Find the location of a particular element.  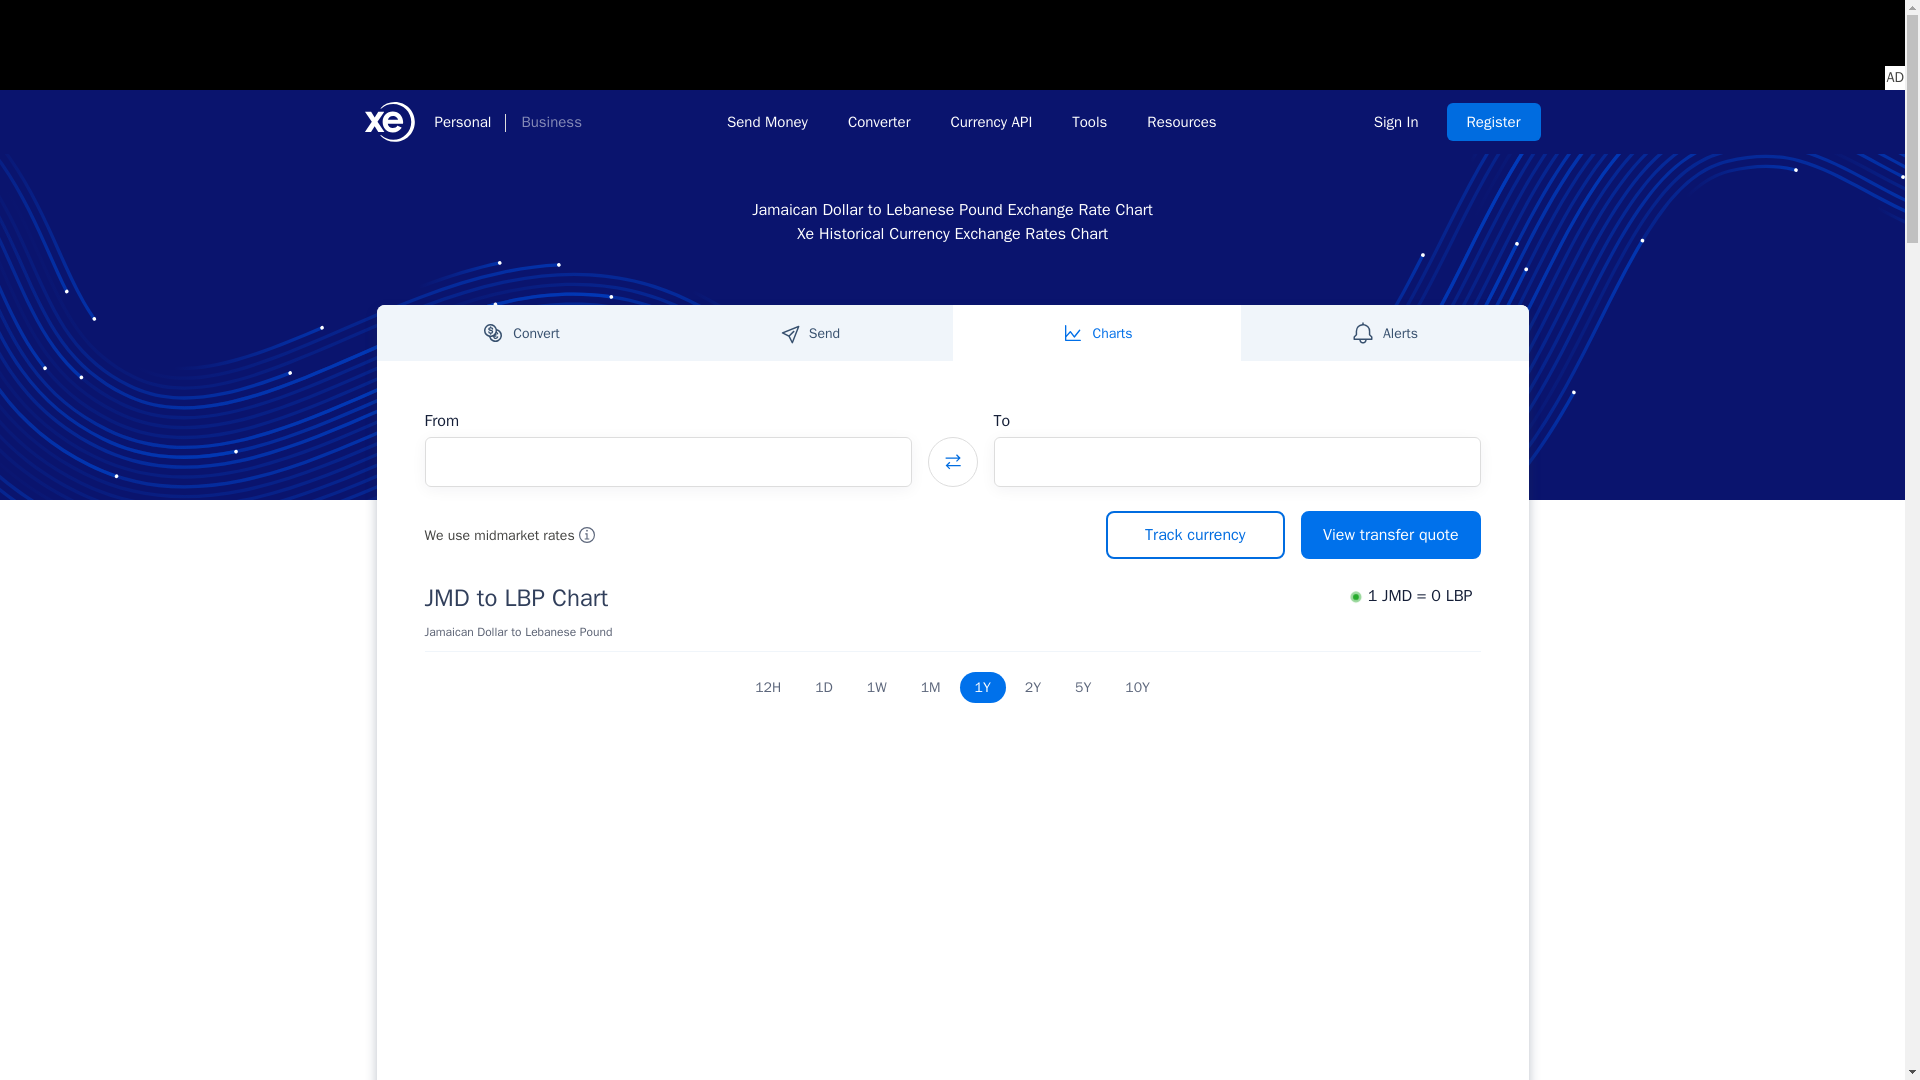

Send Money is located at coordinates (766, 122).